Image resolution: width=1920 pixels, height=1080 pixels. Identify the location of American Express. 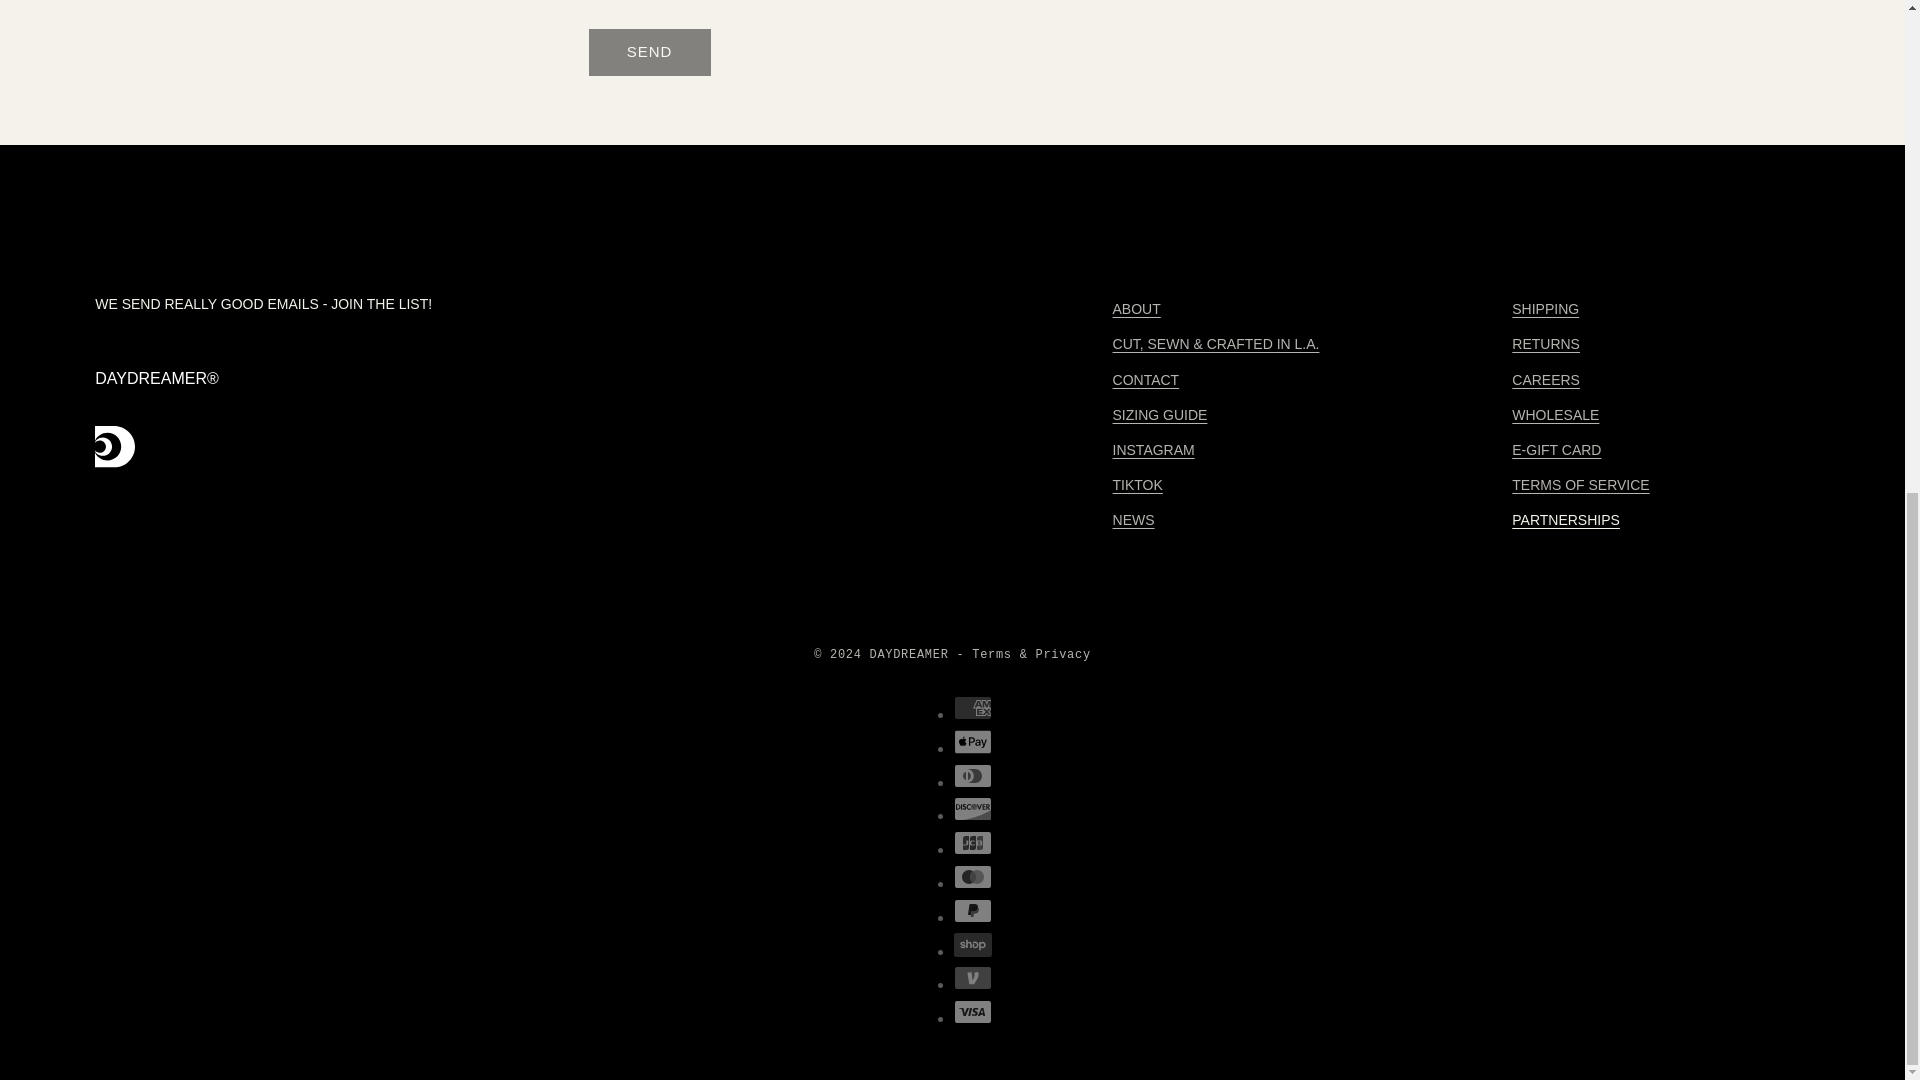
(973, 708).